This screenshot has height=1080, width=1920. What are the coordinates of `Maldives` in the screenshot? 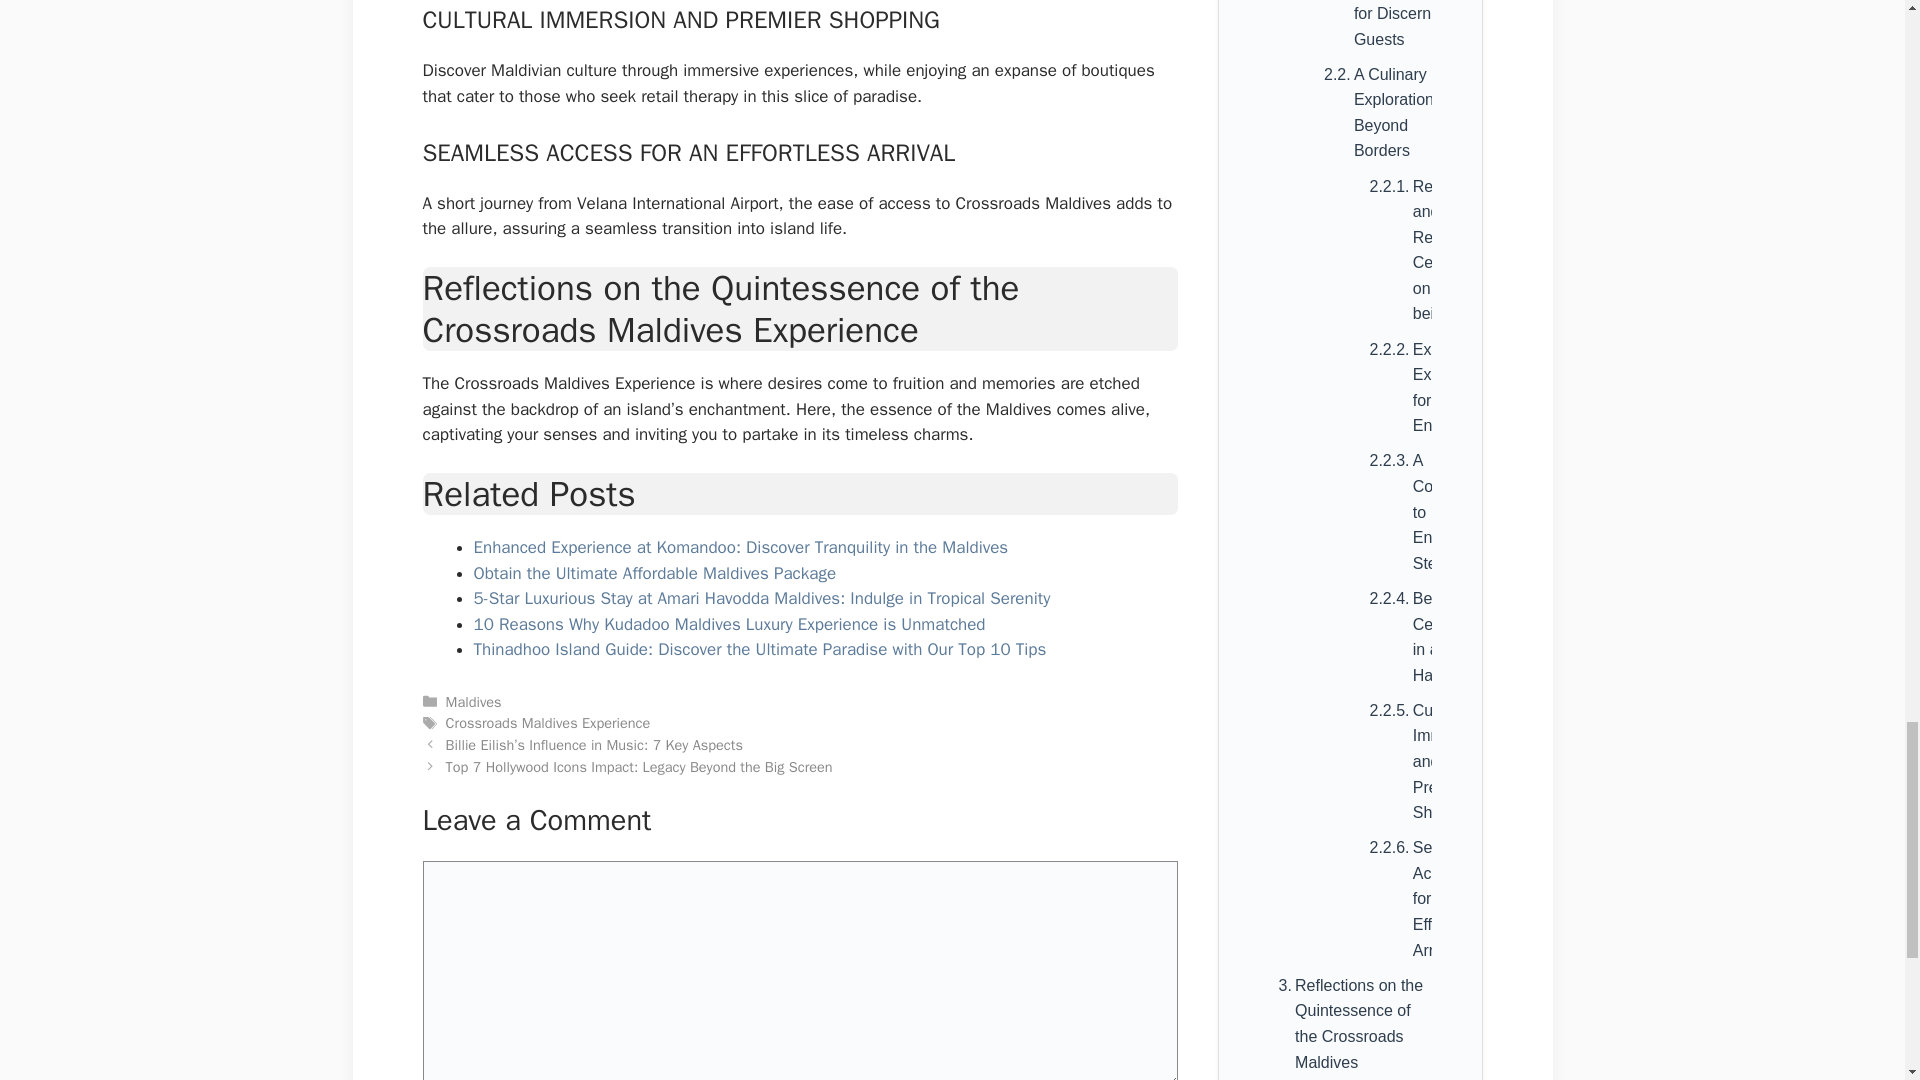 It's located at (473, 702).